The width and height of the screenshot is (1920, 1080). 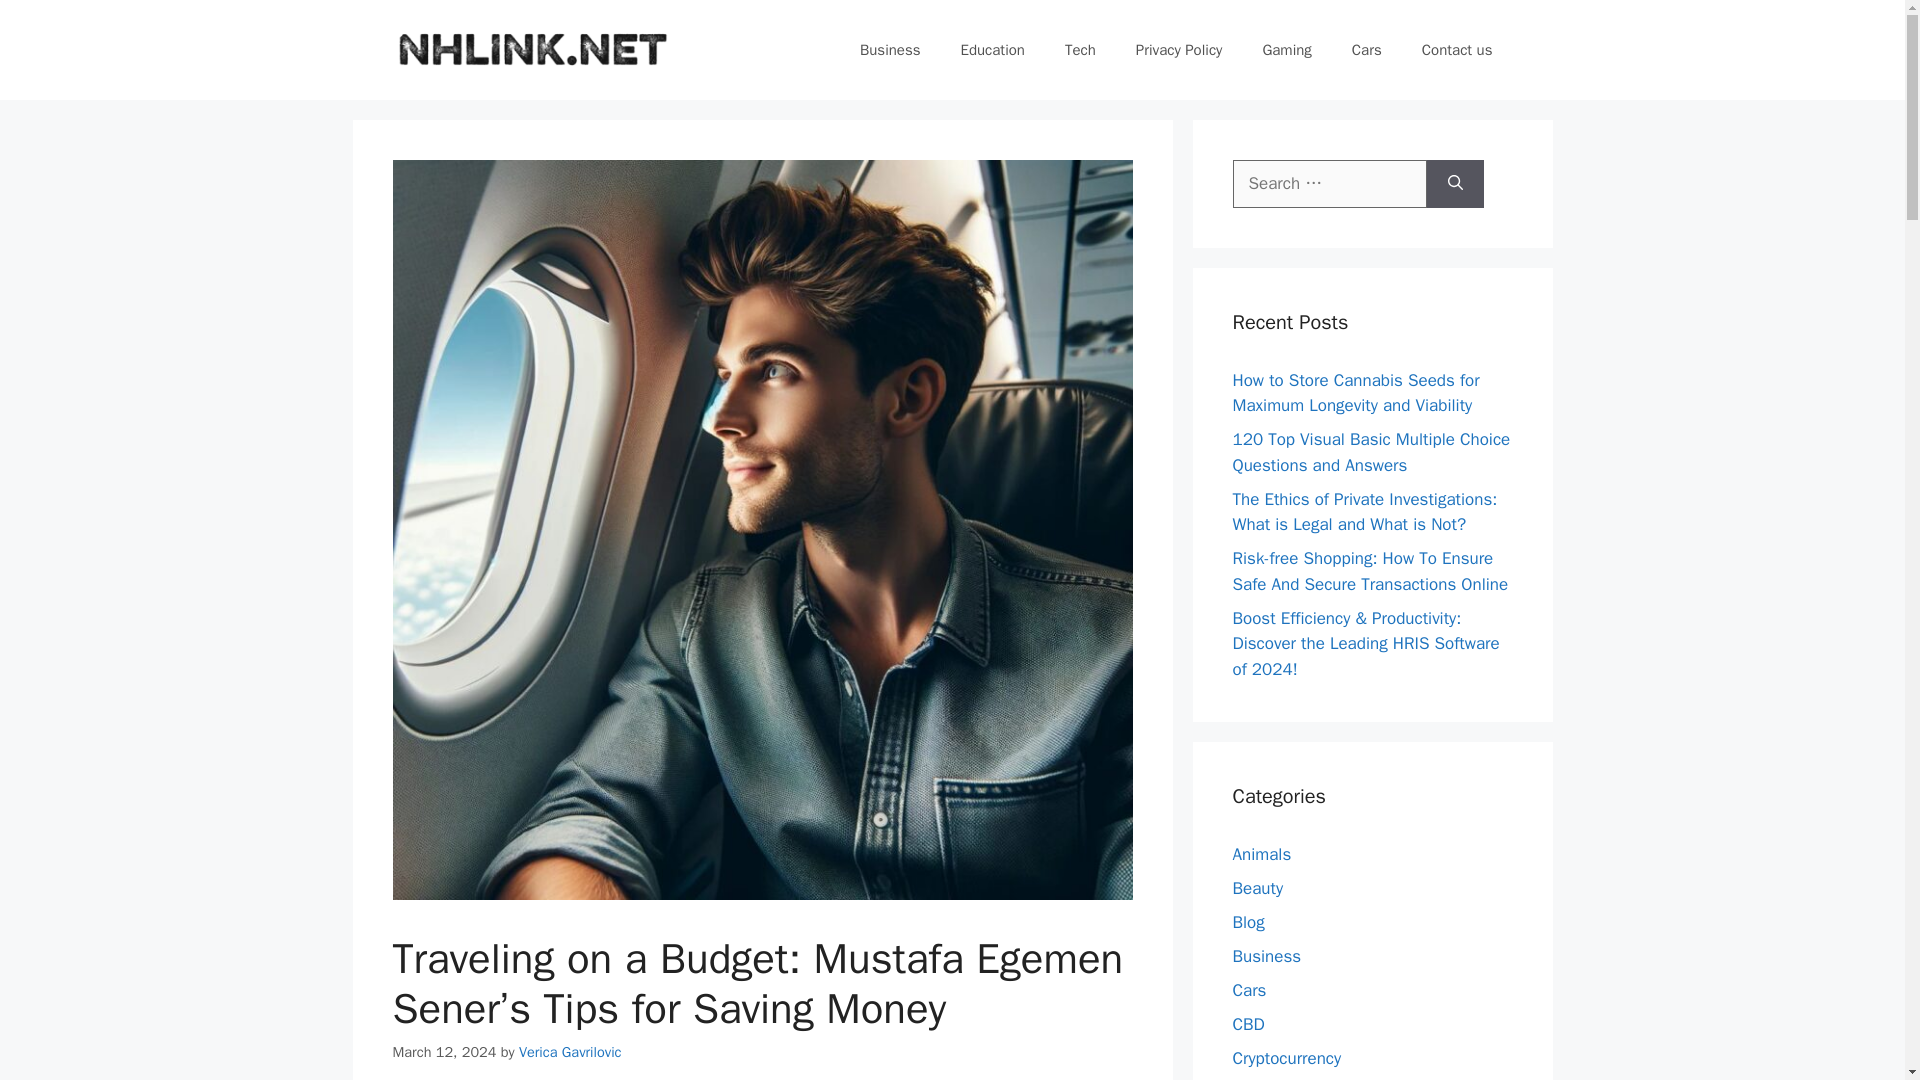 What do you see at coordinates (570, 1052) in the screenshot?
I see `View all posts by Verica Gavrilovic` at bounding box center [570, 1052].